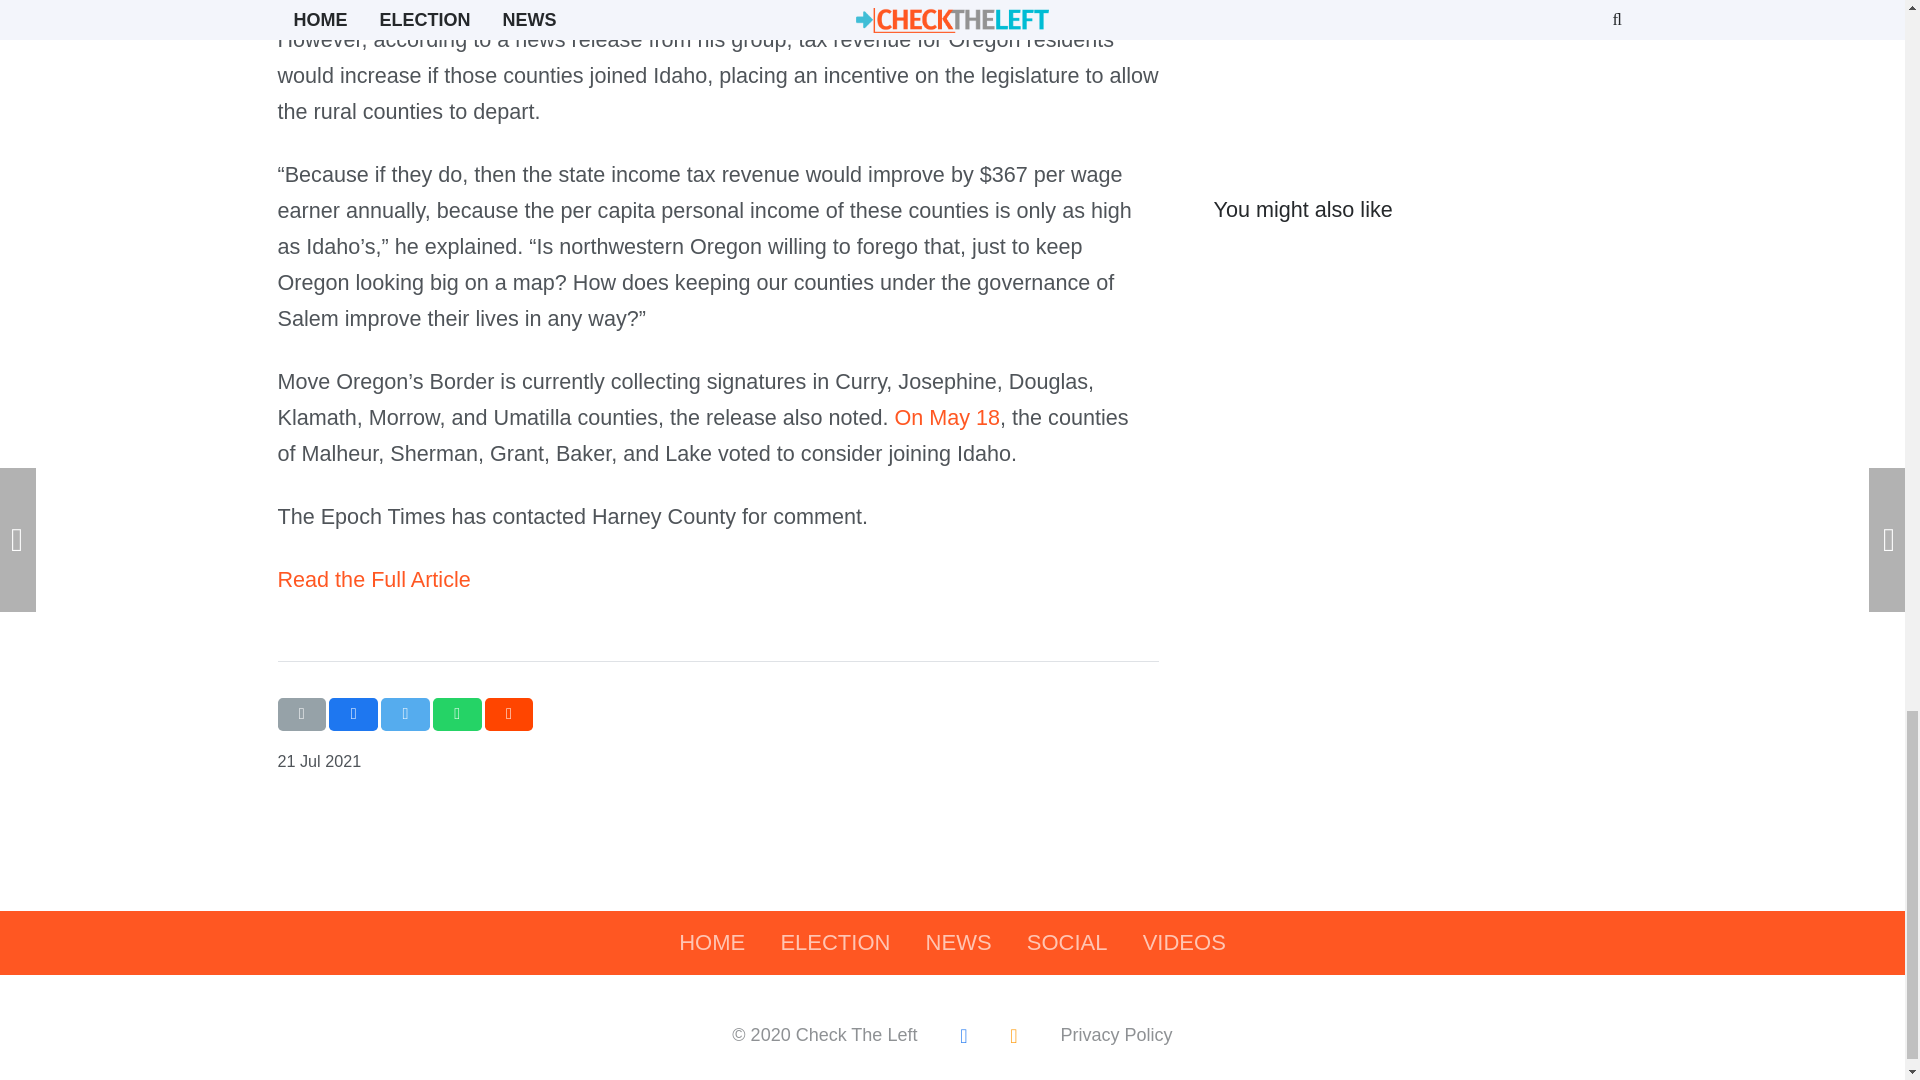 Image resolution: width=1920 pixels, height=1080 pixels. Describe the element at coordinates (835, 943) in the screenshot. I see `ELECTION` at that location.